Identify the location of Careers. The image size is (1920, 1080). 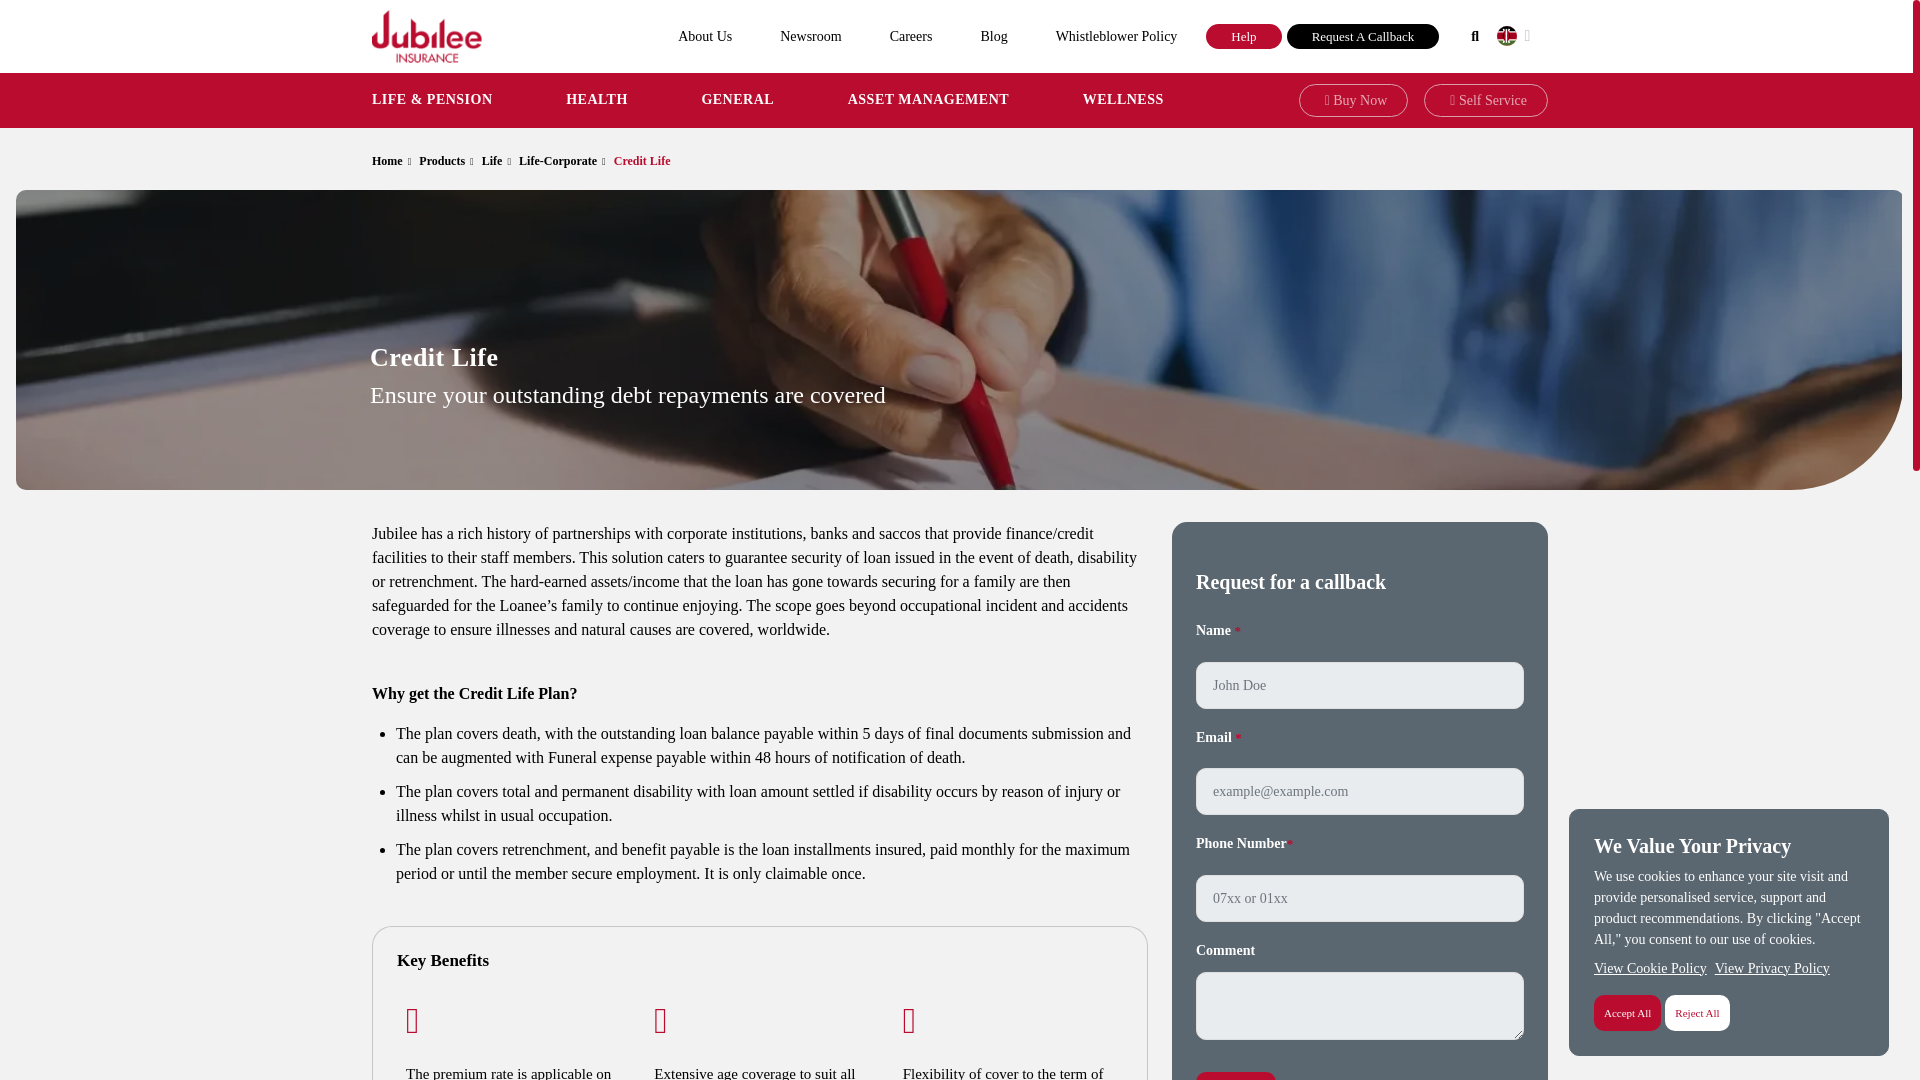
(910, 36).